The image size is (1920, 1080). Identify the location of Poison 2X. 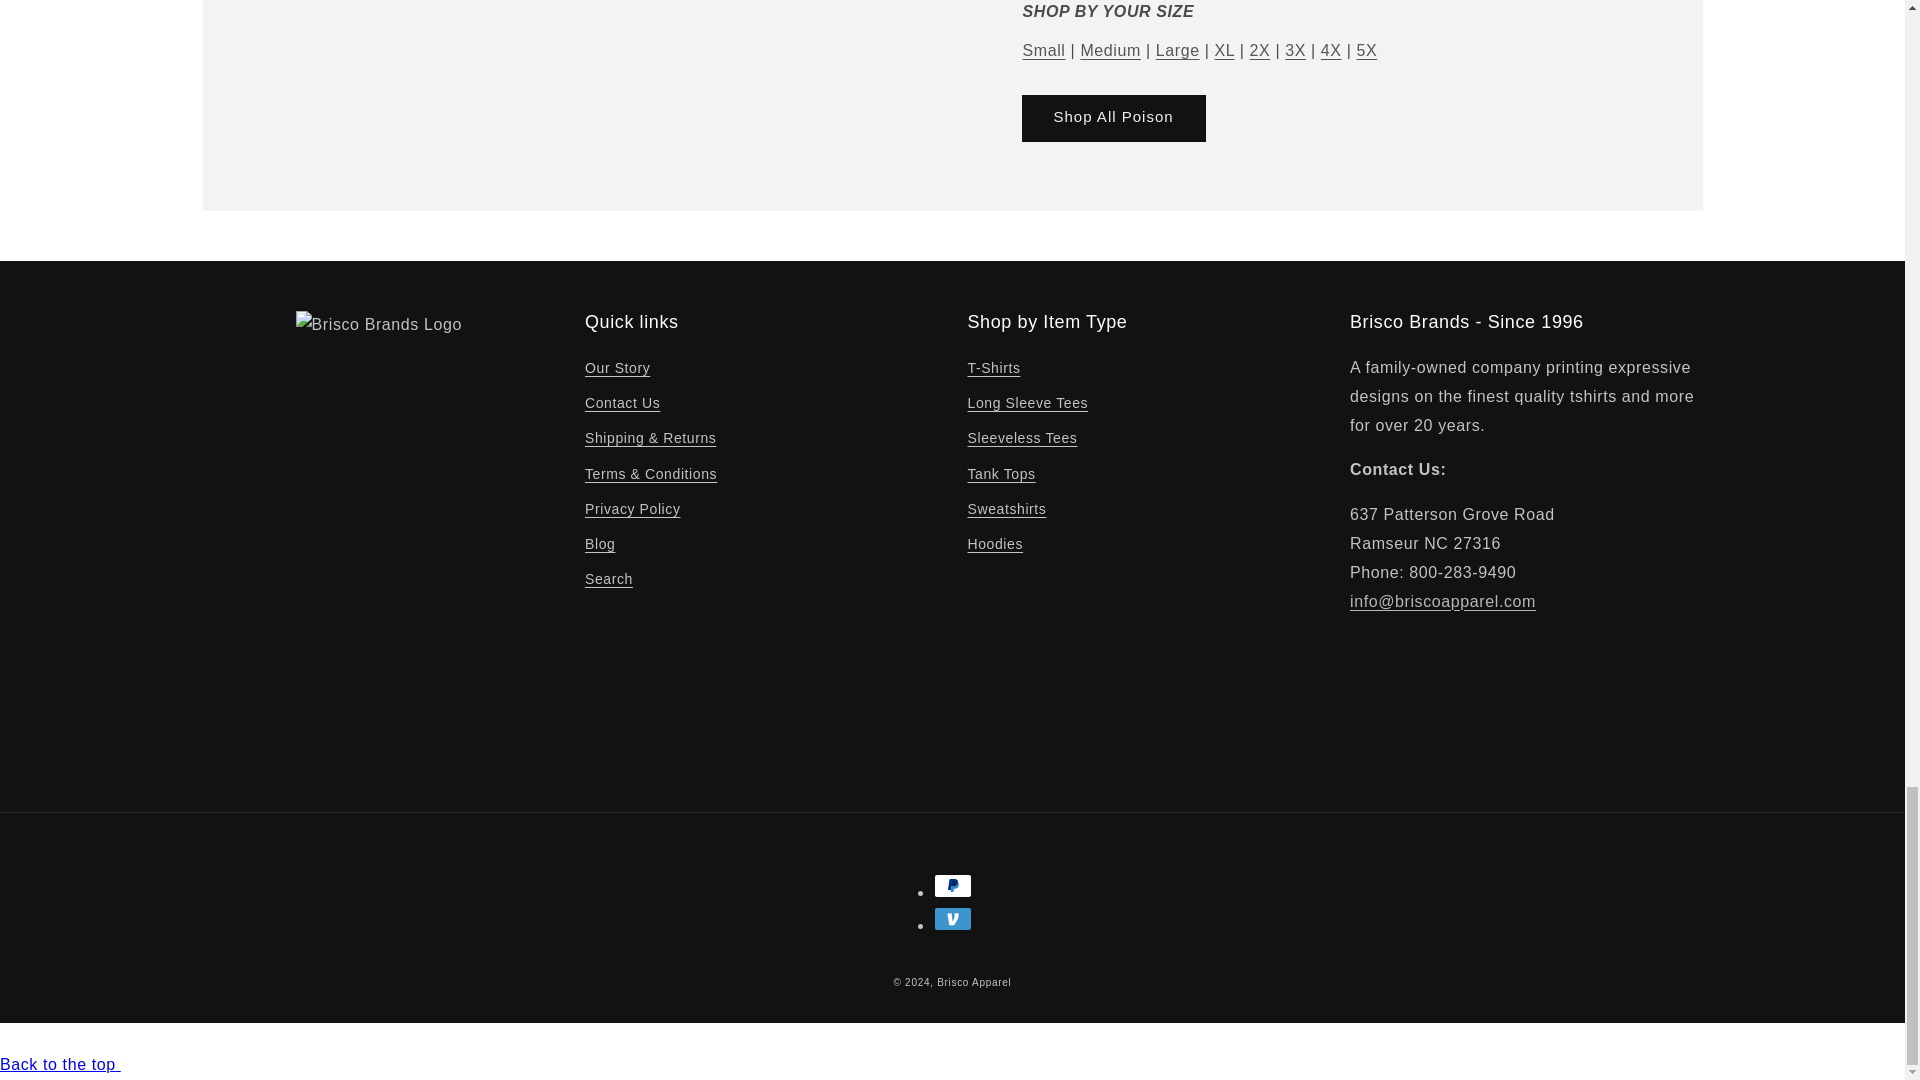
(1260, 50).